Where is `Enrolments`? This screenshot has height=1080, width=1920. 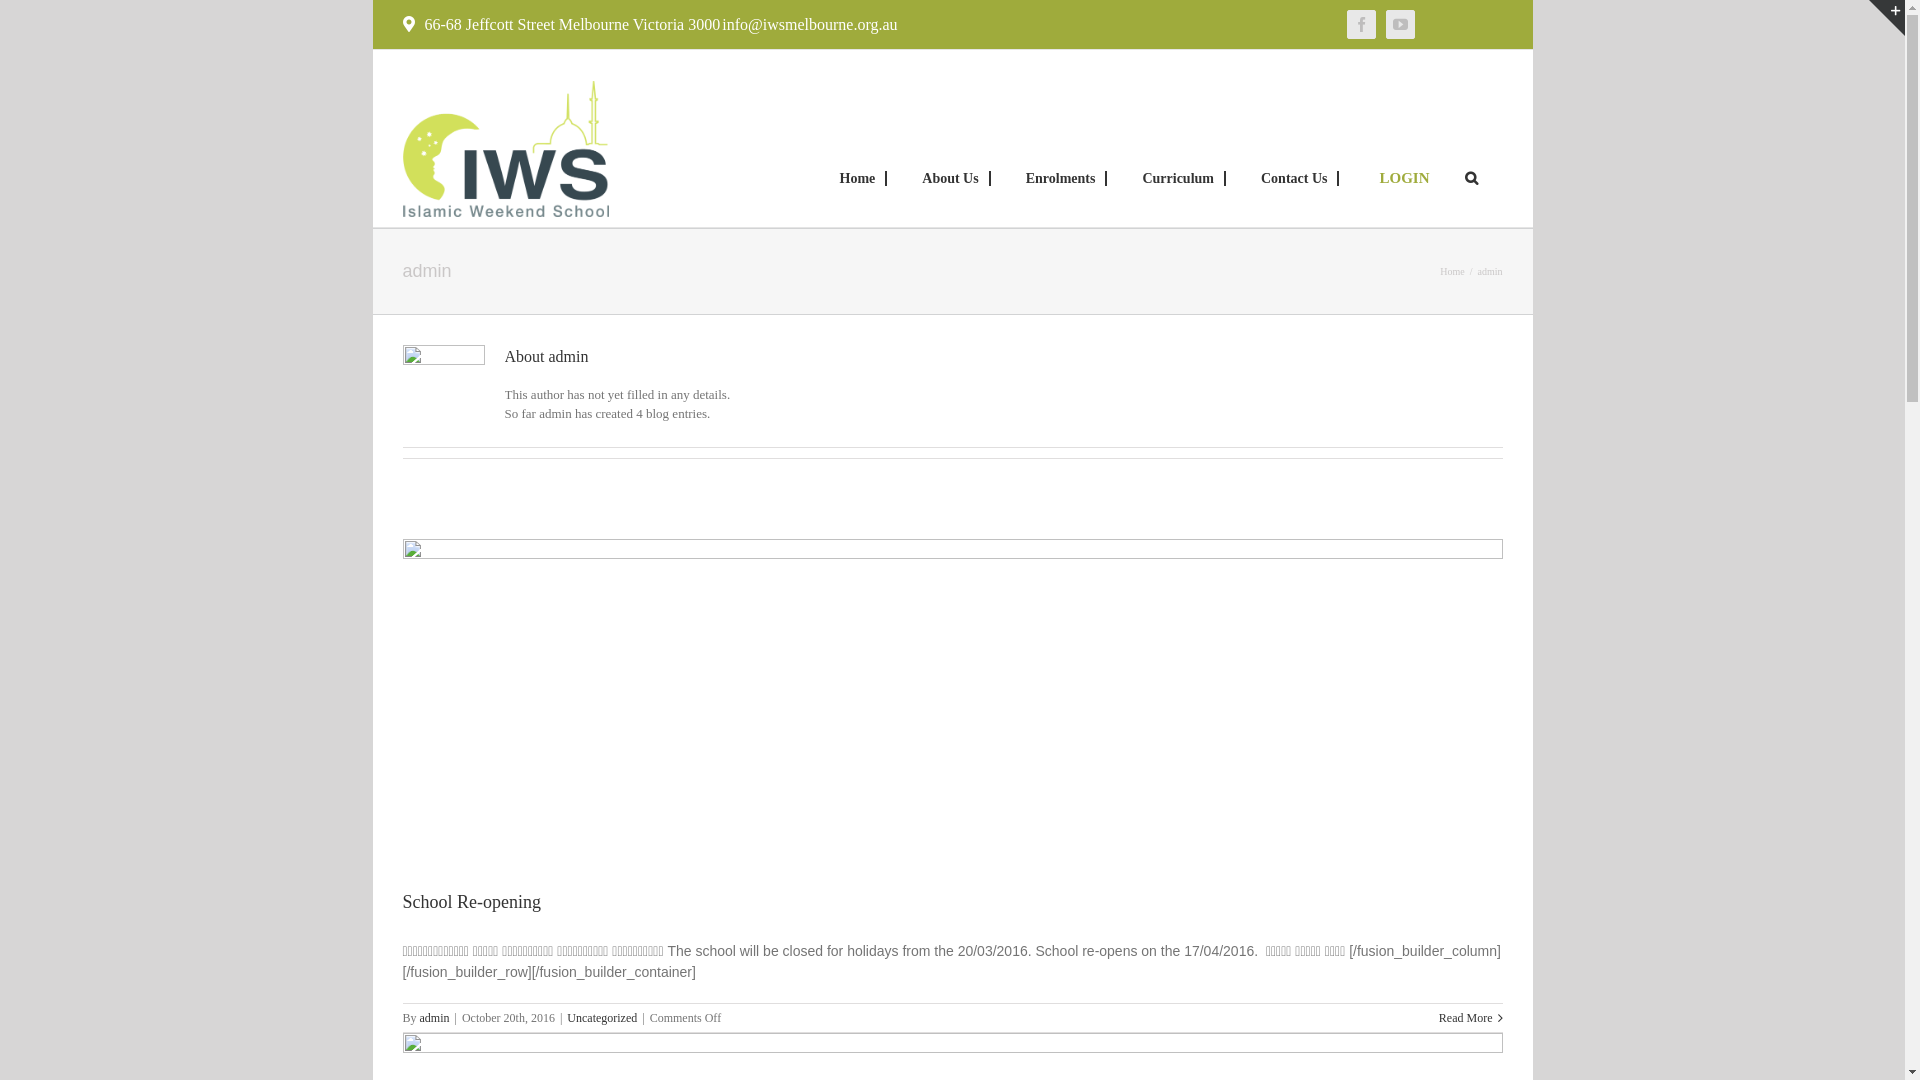 Enrolments is located at coordinates (1062, 163).